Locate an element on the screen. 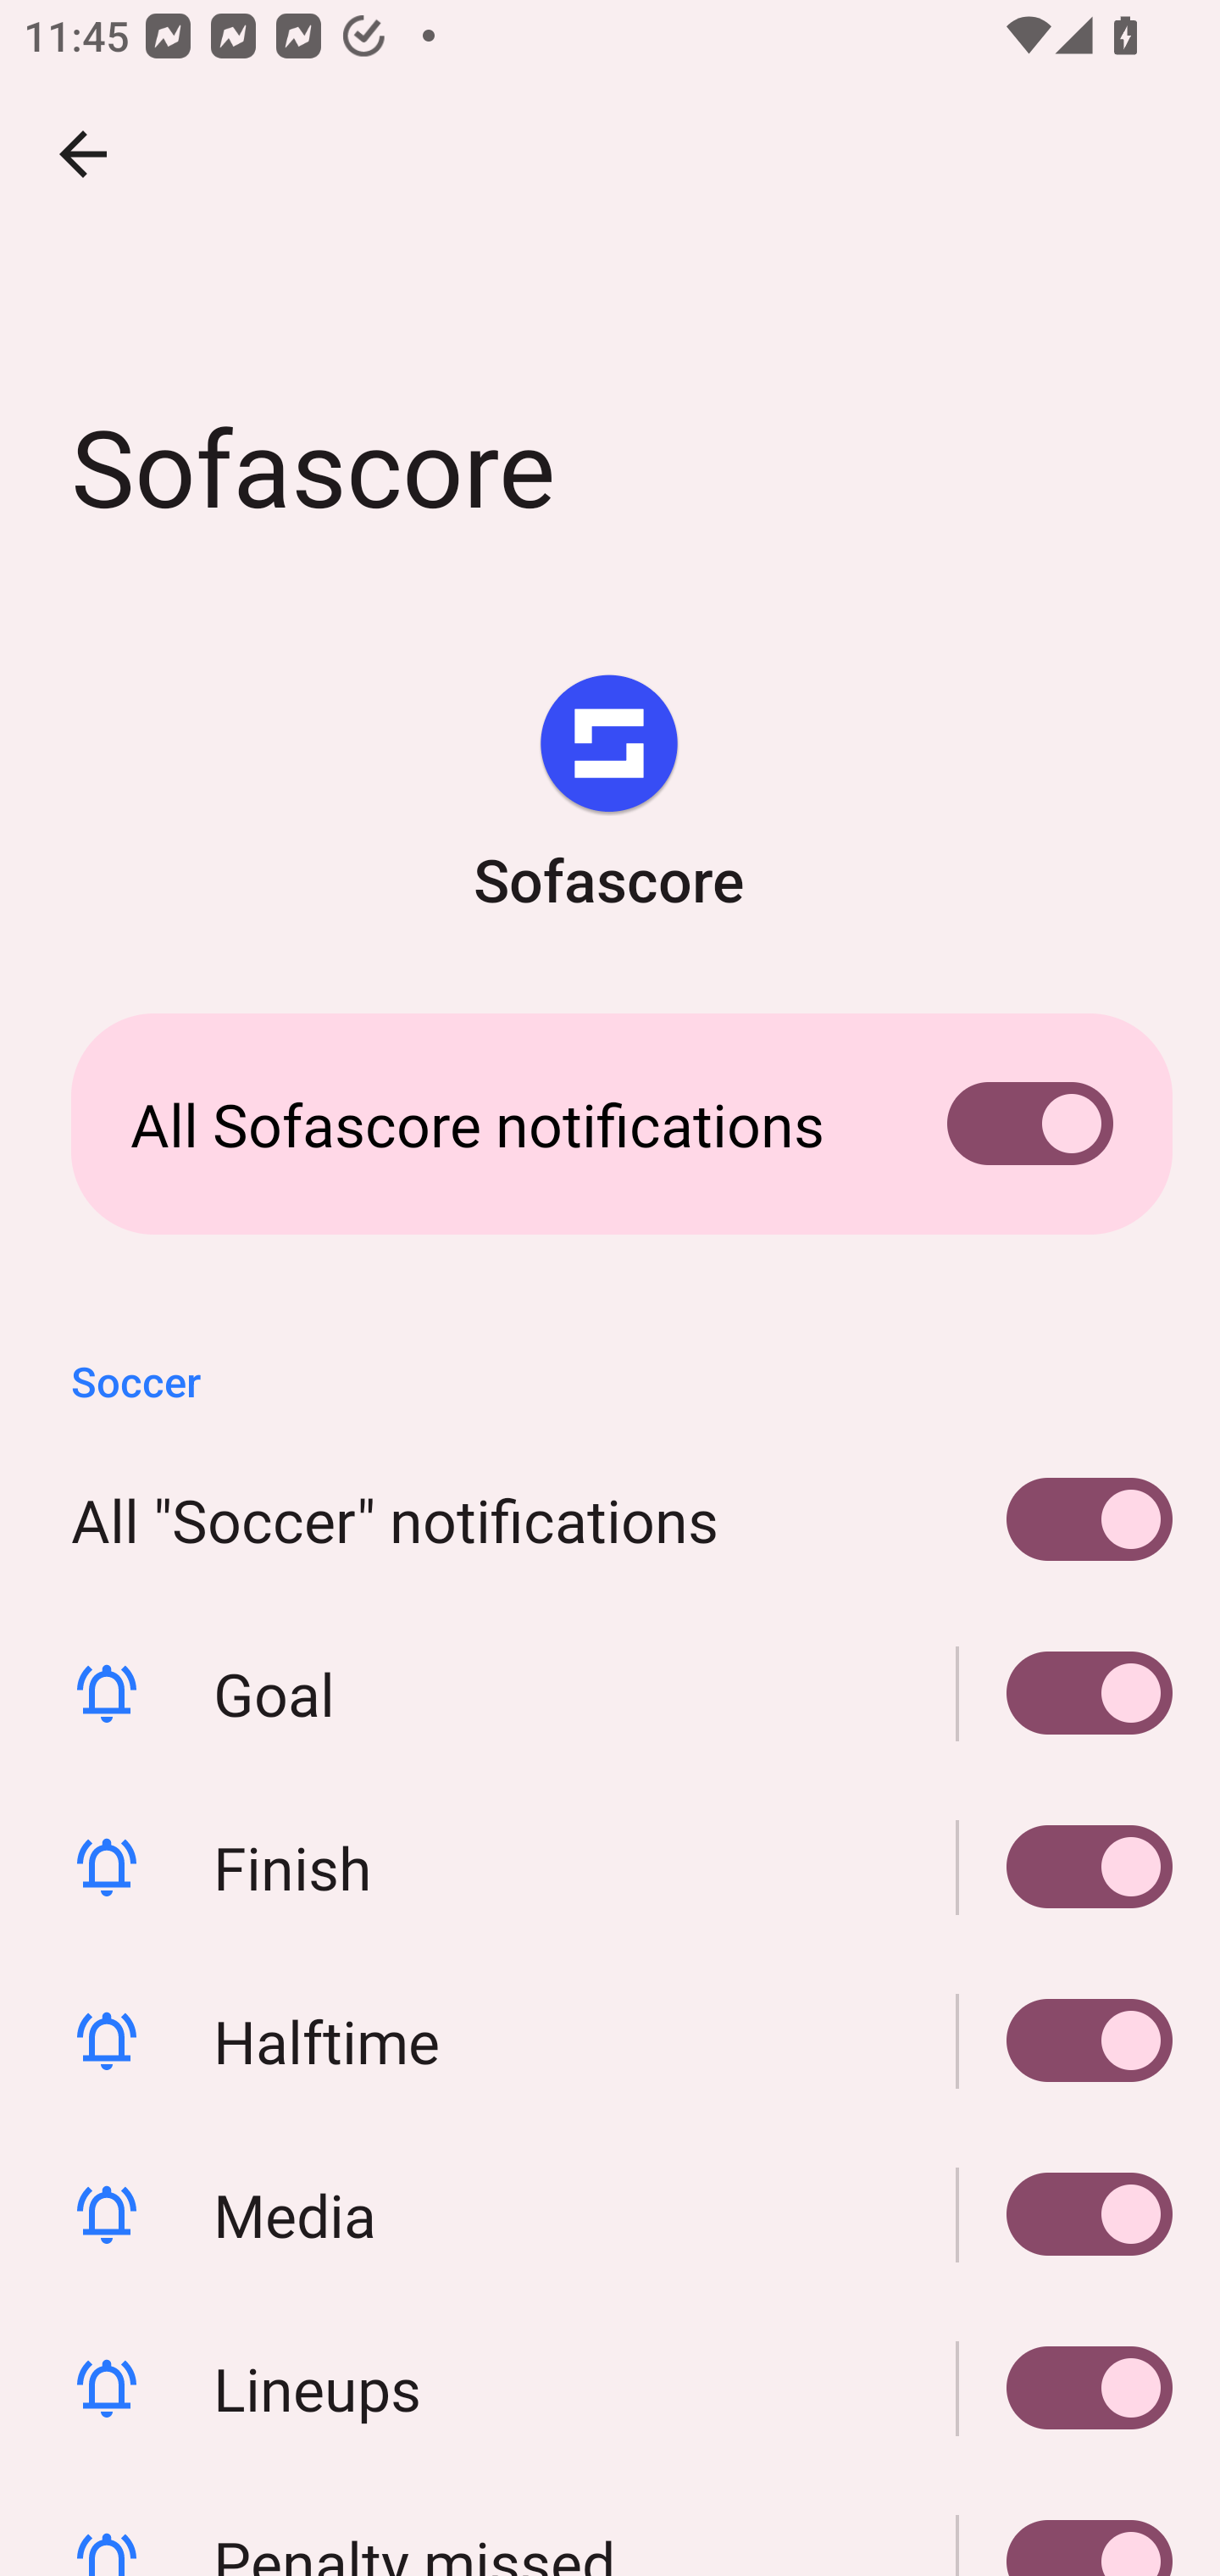 The image size is (1220, 2576). Lineups is located at coordinates (610, 2388).